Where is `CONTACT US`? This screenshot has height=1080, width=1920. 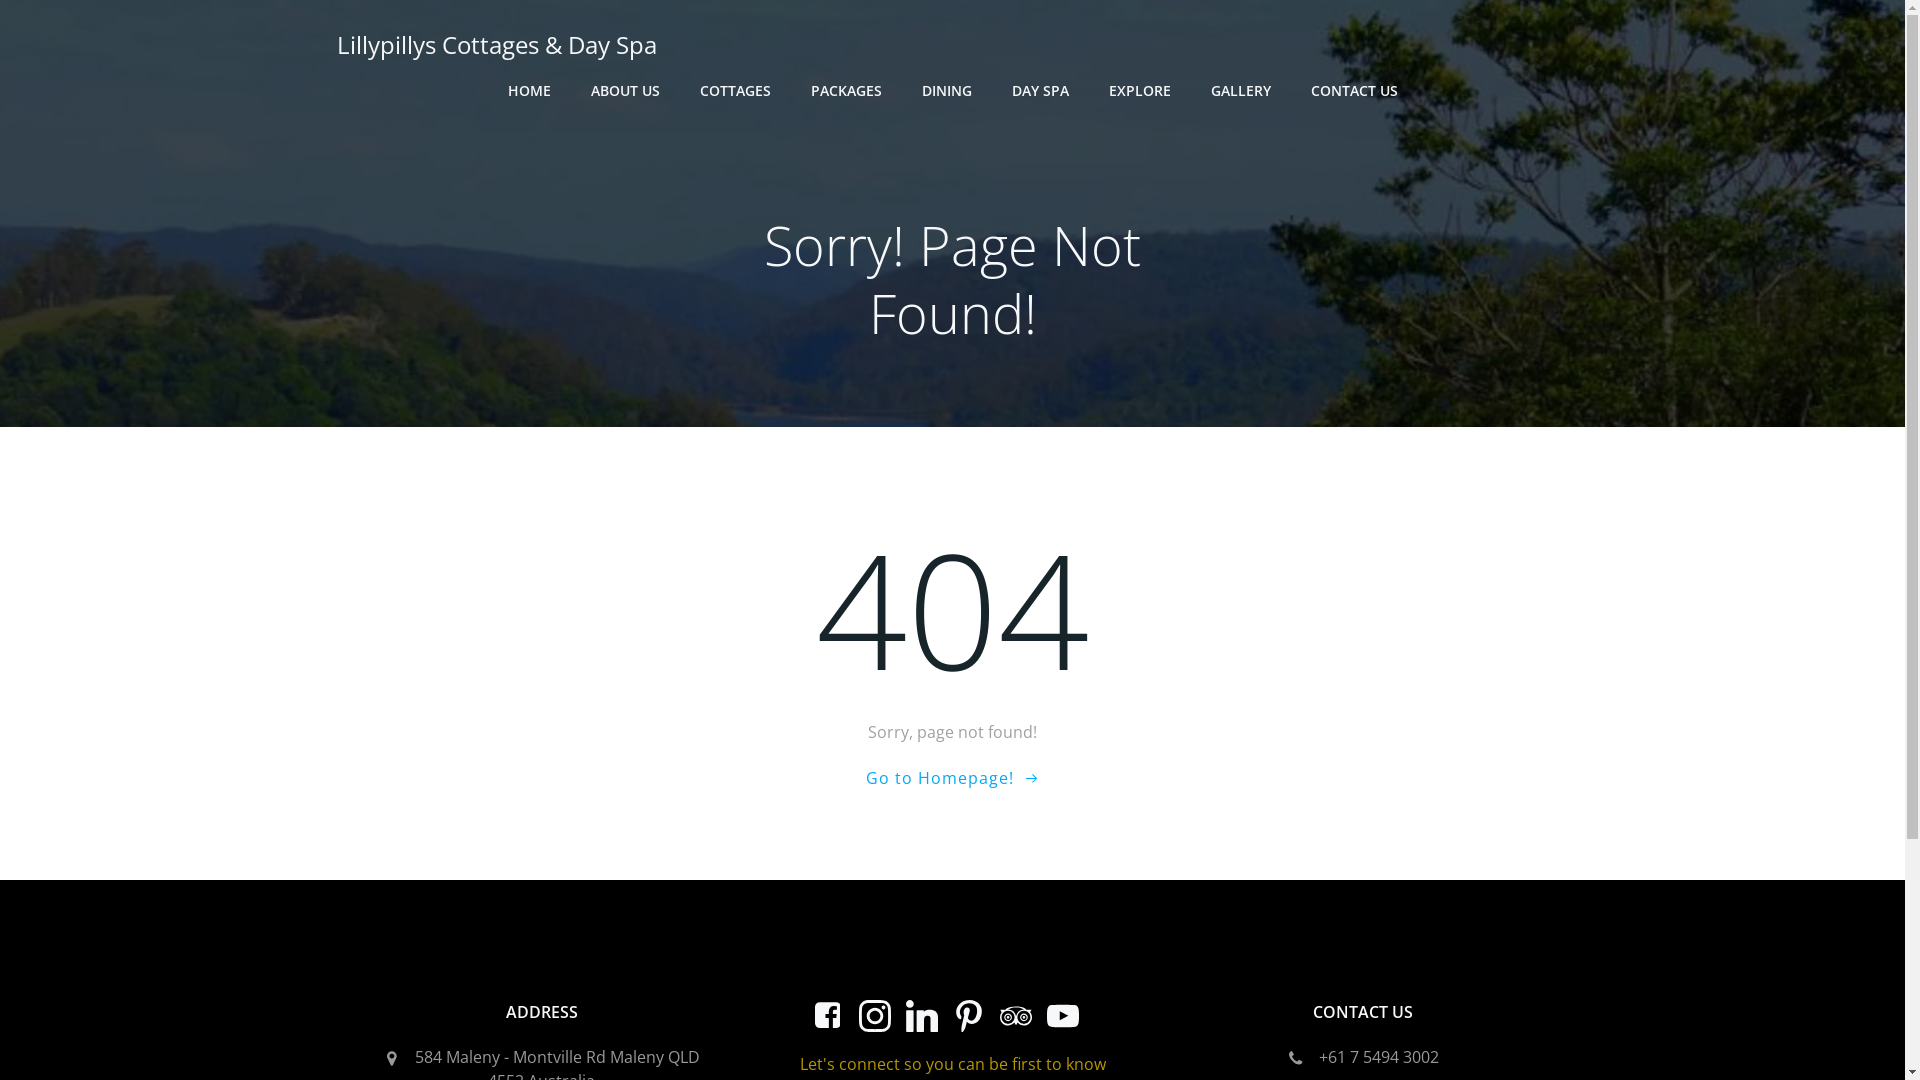 CONTACT US is located at coordinates (1354, 90).